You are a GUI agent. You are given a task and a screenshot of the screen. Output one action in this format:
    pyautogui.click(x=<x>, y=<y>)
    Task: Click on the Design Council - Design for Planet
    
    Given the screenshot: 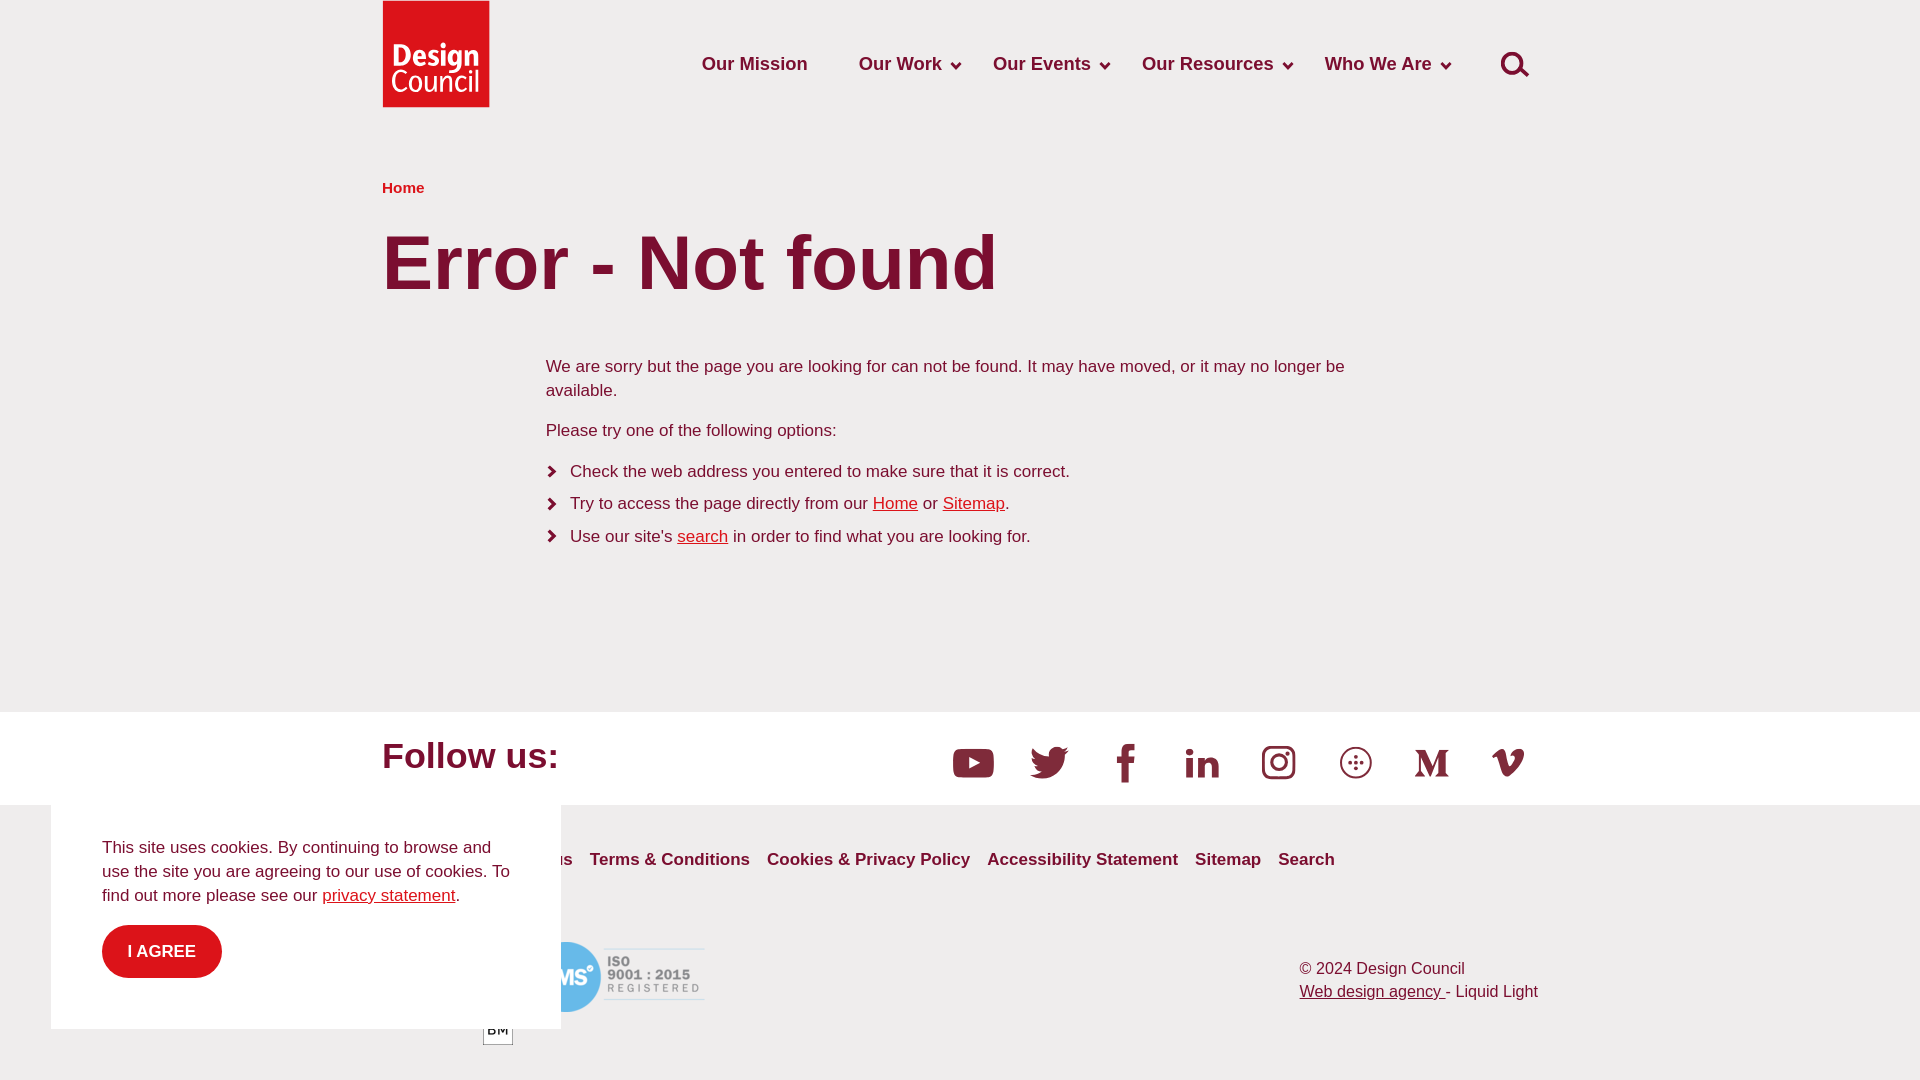 What is the action you would take?
    pyautogui.click(x=436, y=54)
    